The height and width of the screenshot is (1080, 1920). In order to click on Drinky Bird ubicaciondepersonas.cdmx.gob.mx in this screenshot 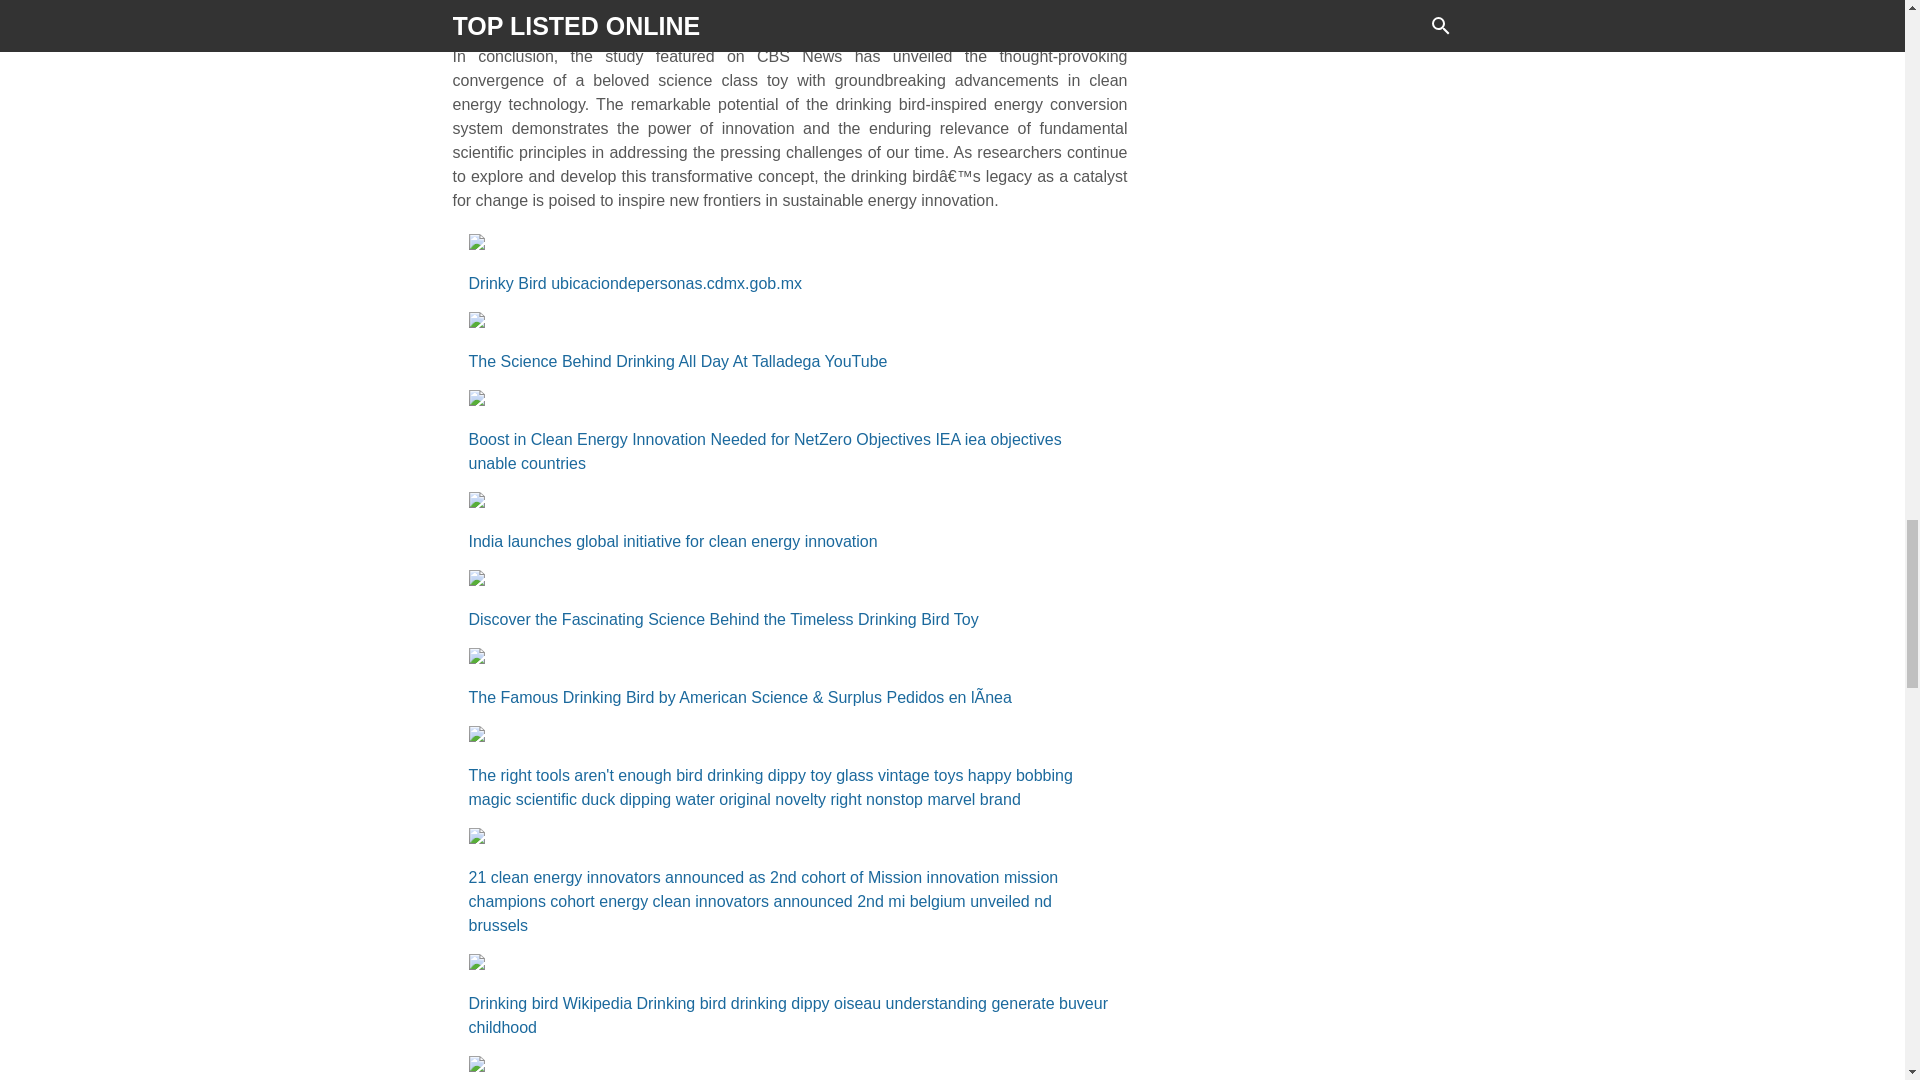, I will do `click(790, 245)`.